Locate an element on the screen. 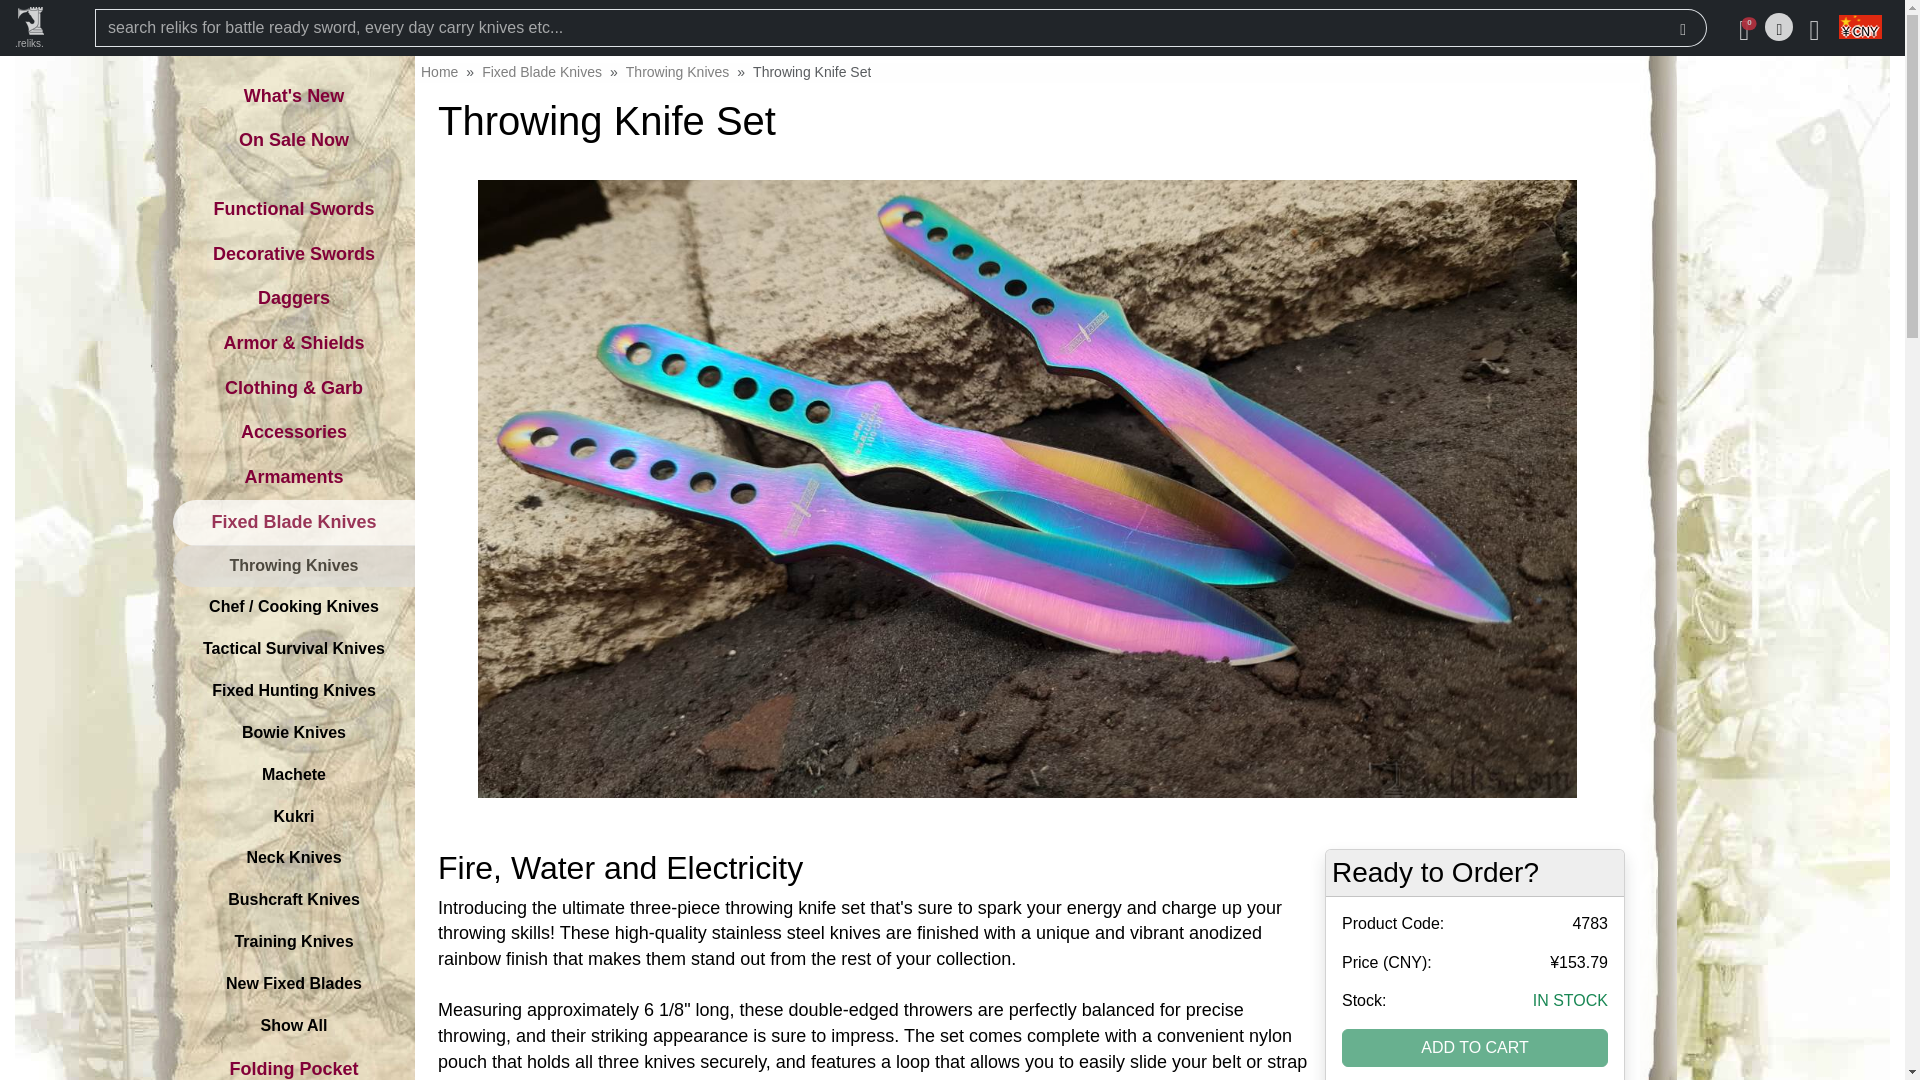 The height and width of the screenshot is (1080, 1920). Fixed Blade Knives is located at coordinates (542, 71).